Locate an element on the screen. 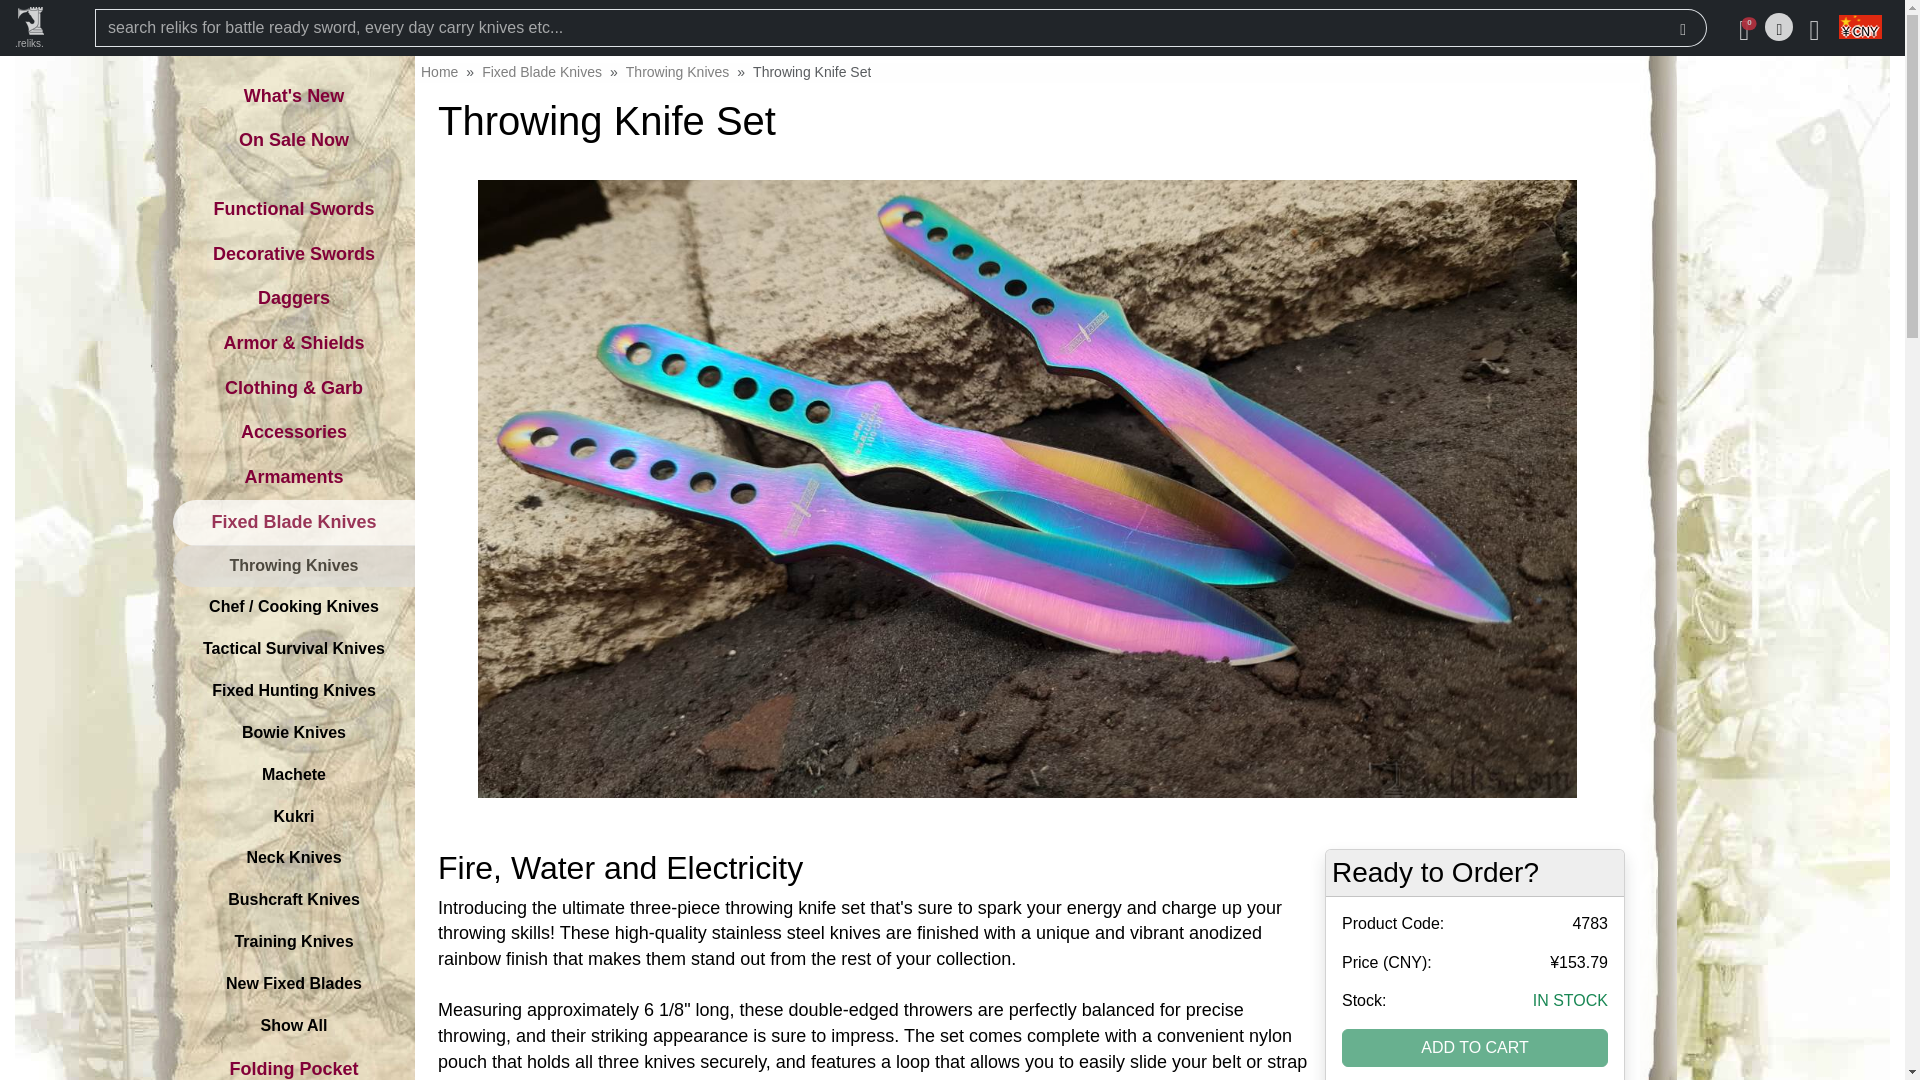 The height and width of the screenshot is (1080, 1920). Fixed Blade Knives is located at coordinates (542, 71).